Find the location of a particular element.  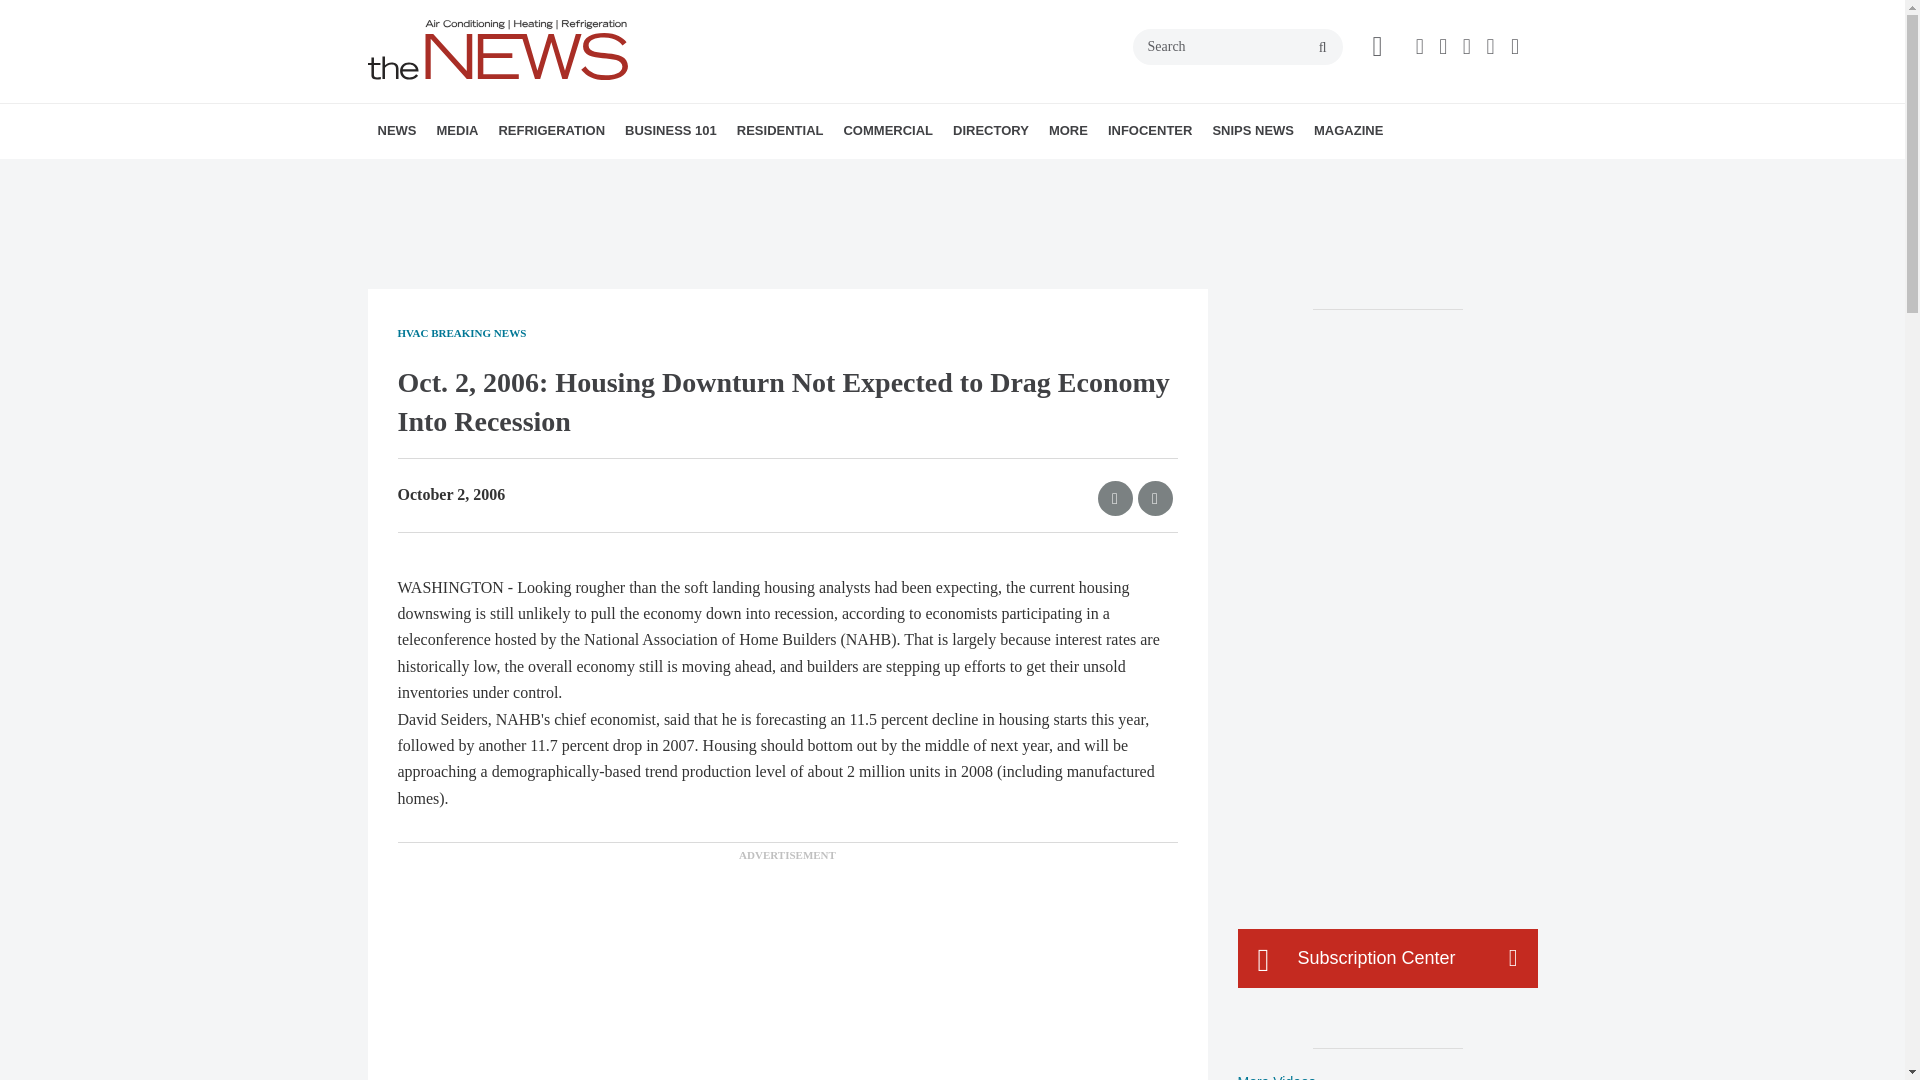

REFRIGERANTS is located at coordinates (612, 175).